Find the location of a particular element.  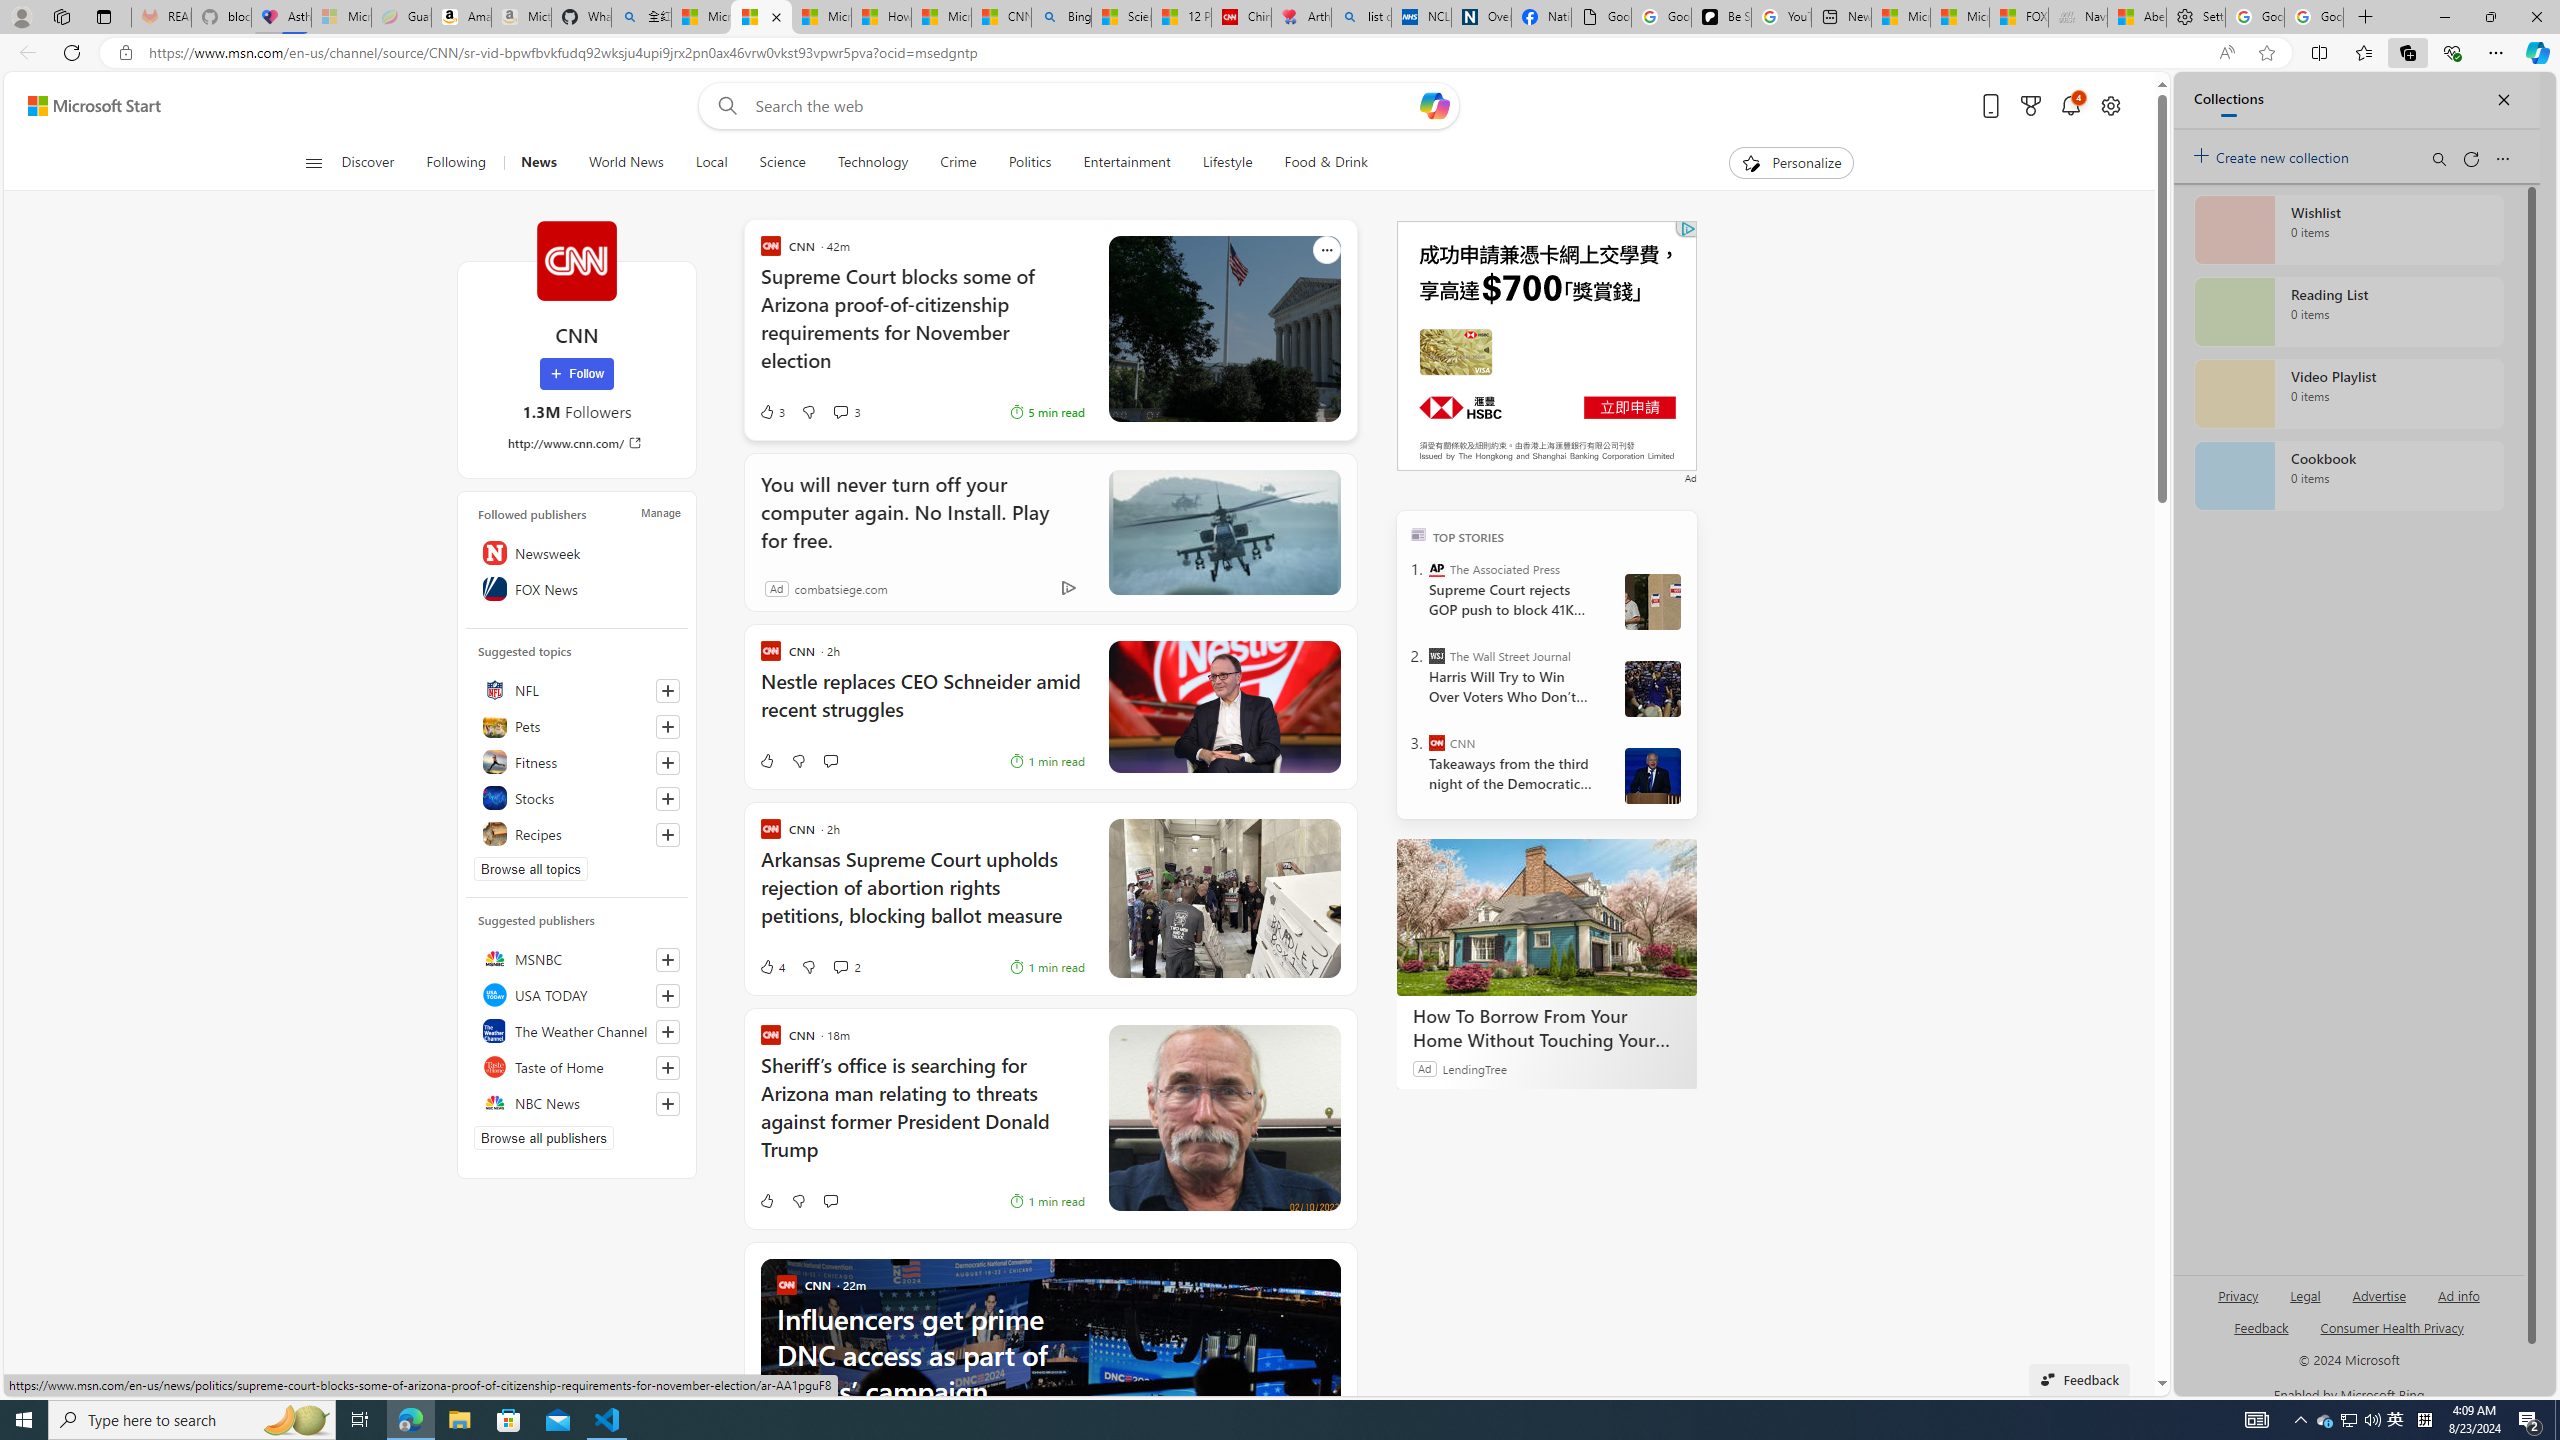

Follow is located at coordinates (577, 374).